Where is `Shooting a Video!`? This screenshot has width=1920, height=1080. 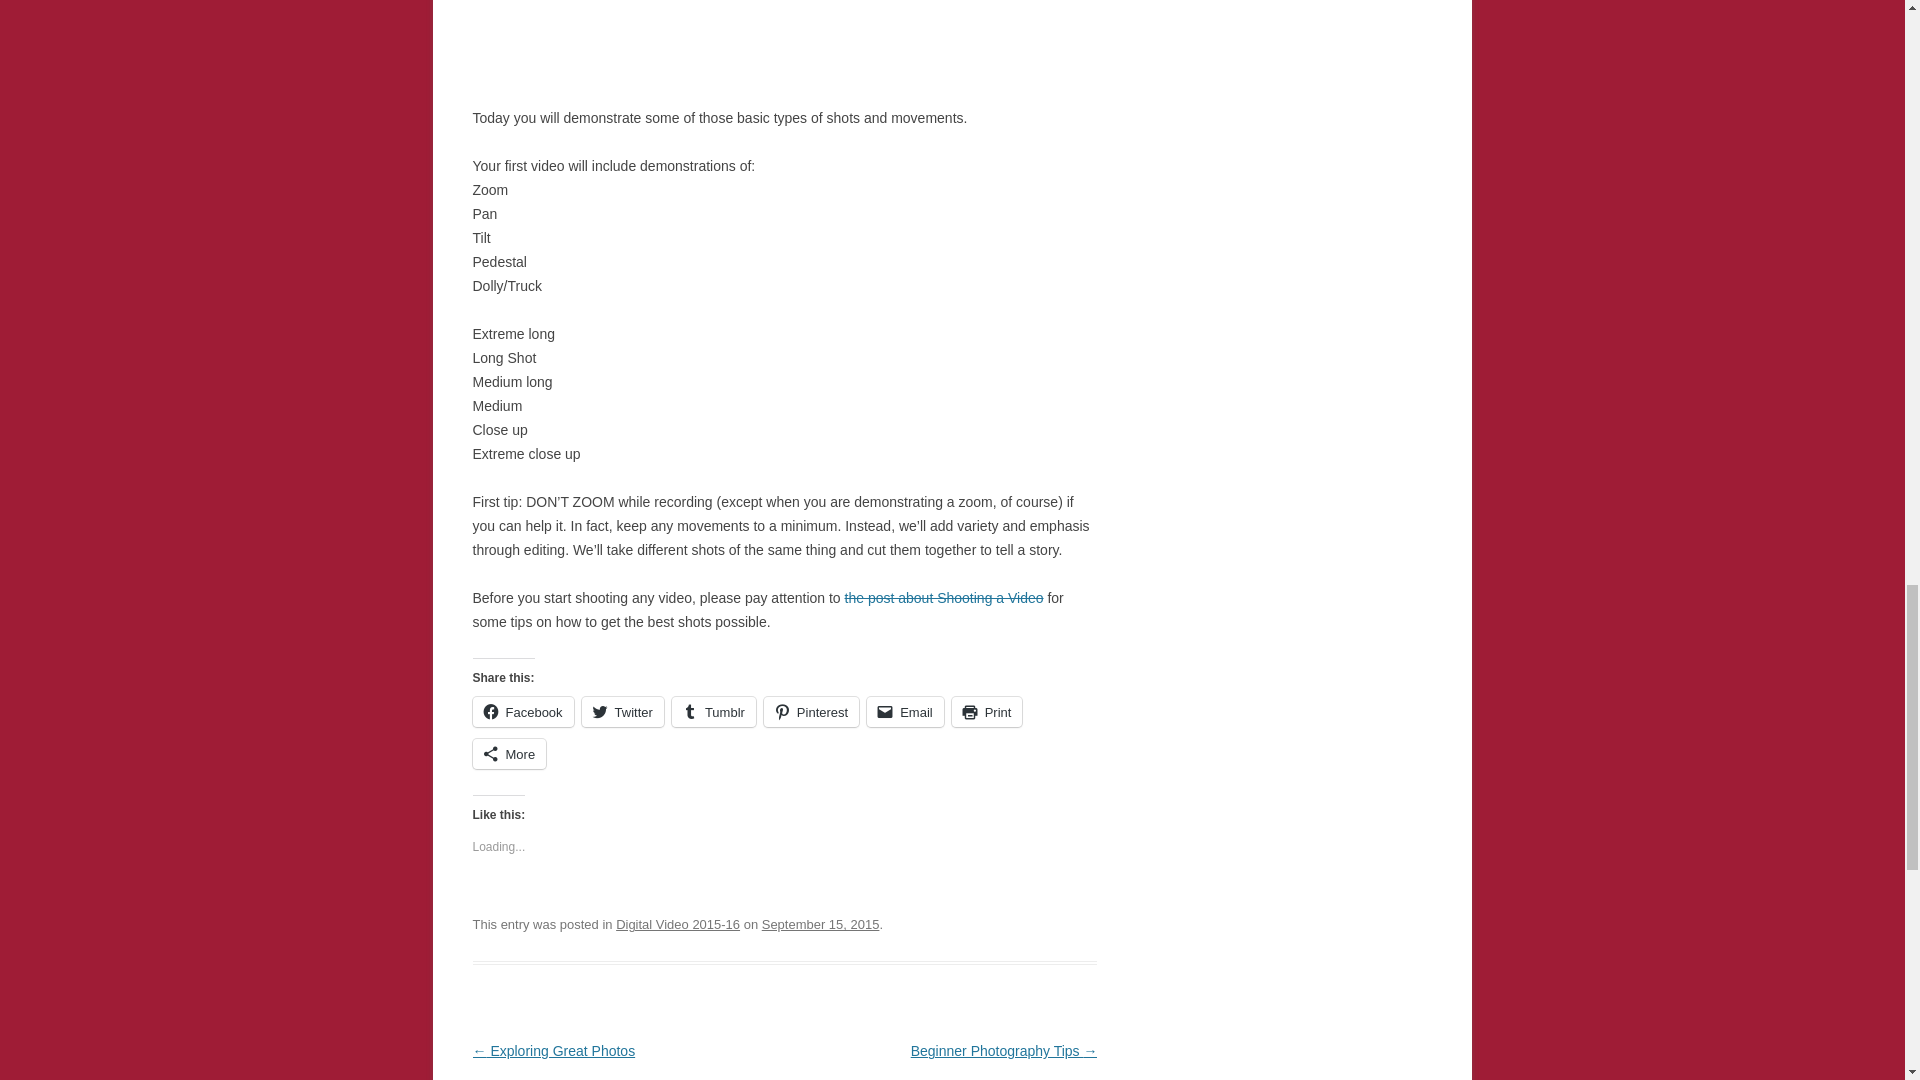
Shooting a Video! is located at coordinates (944, 597).